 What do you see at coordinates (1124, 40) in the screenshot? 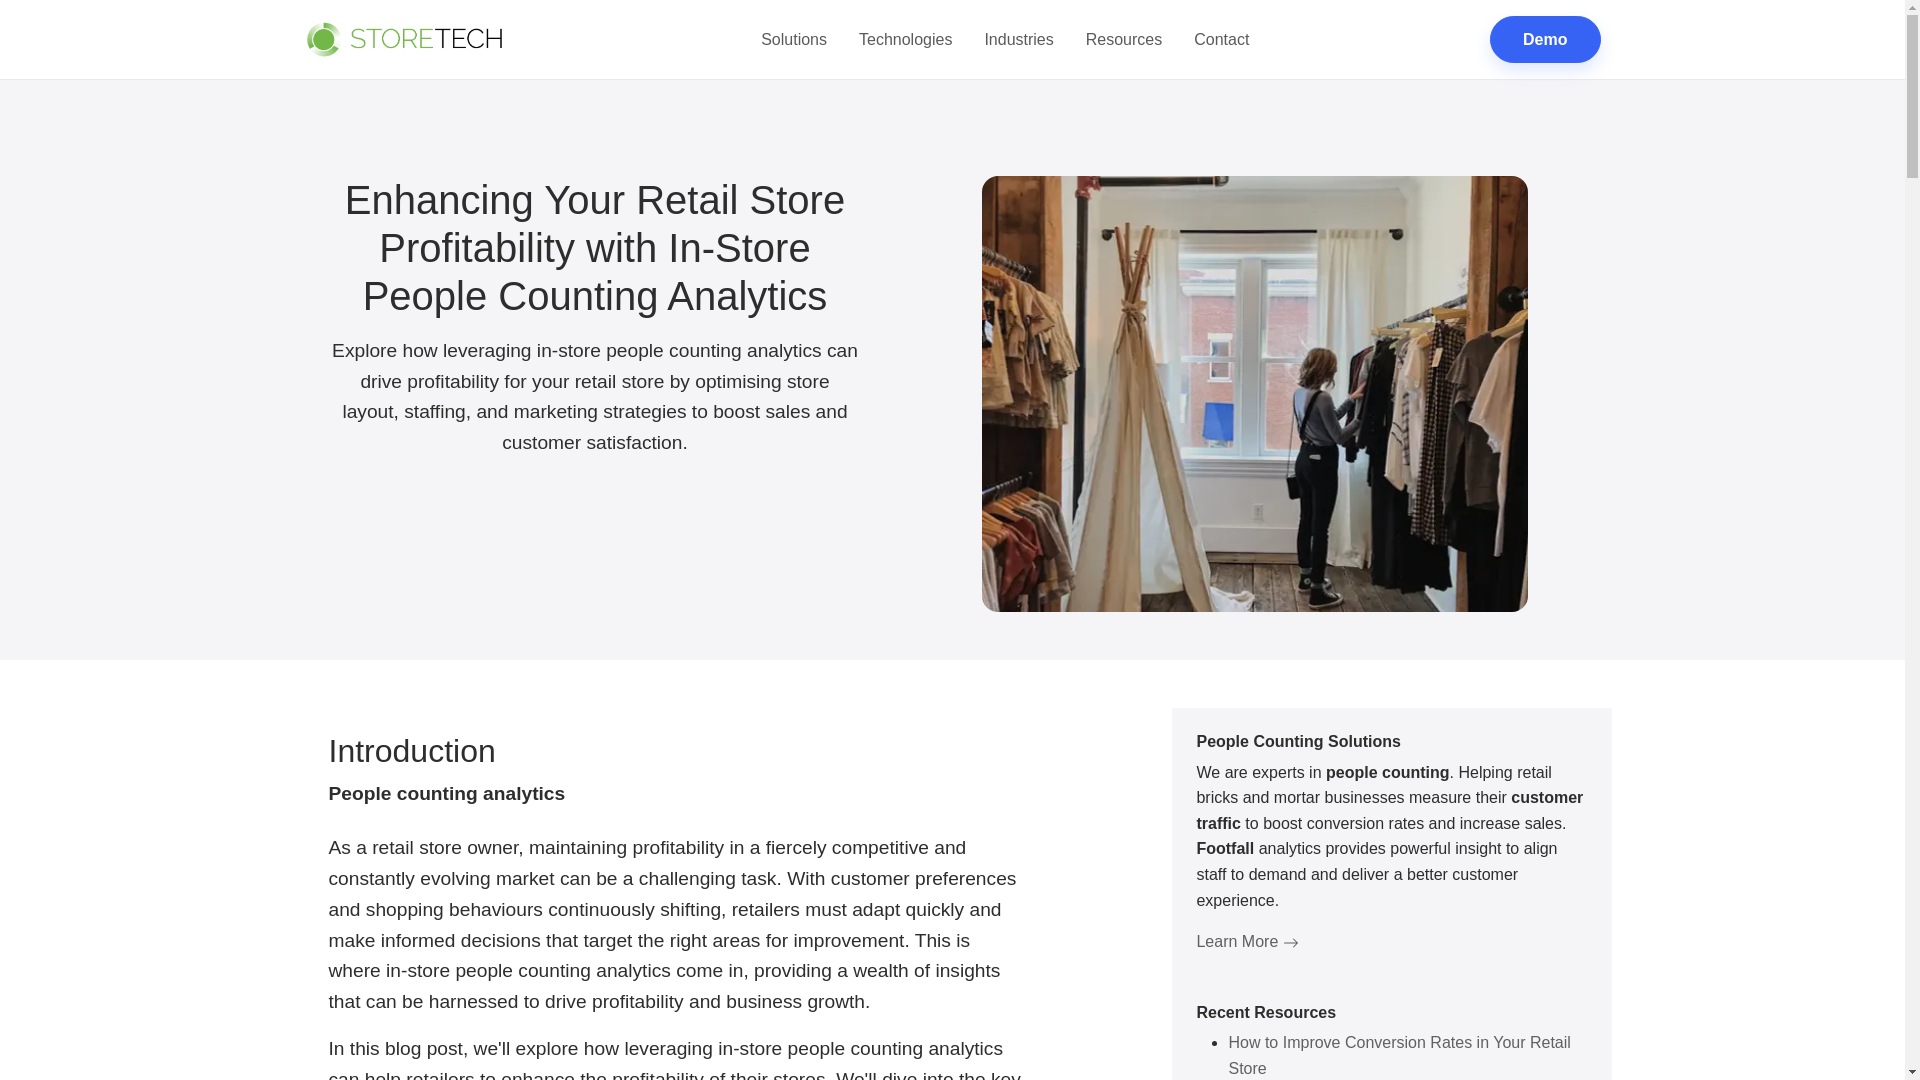
I see `Resources` at bounding box center [1124, 40].